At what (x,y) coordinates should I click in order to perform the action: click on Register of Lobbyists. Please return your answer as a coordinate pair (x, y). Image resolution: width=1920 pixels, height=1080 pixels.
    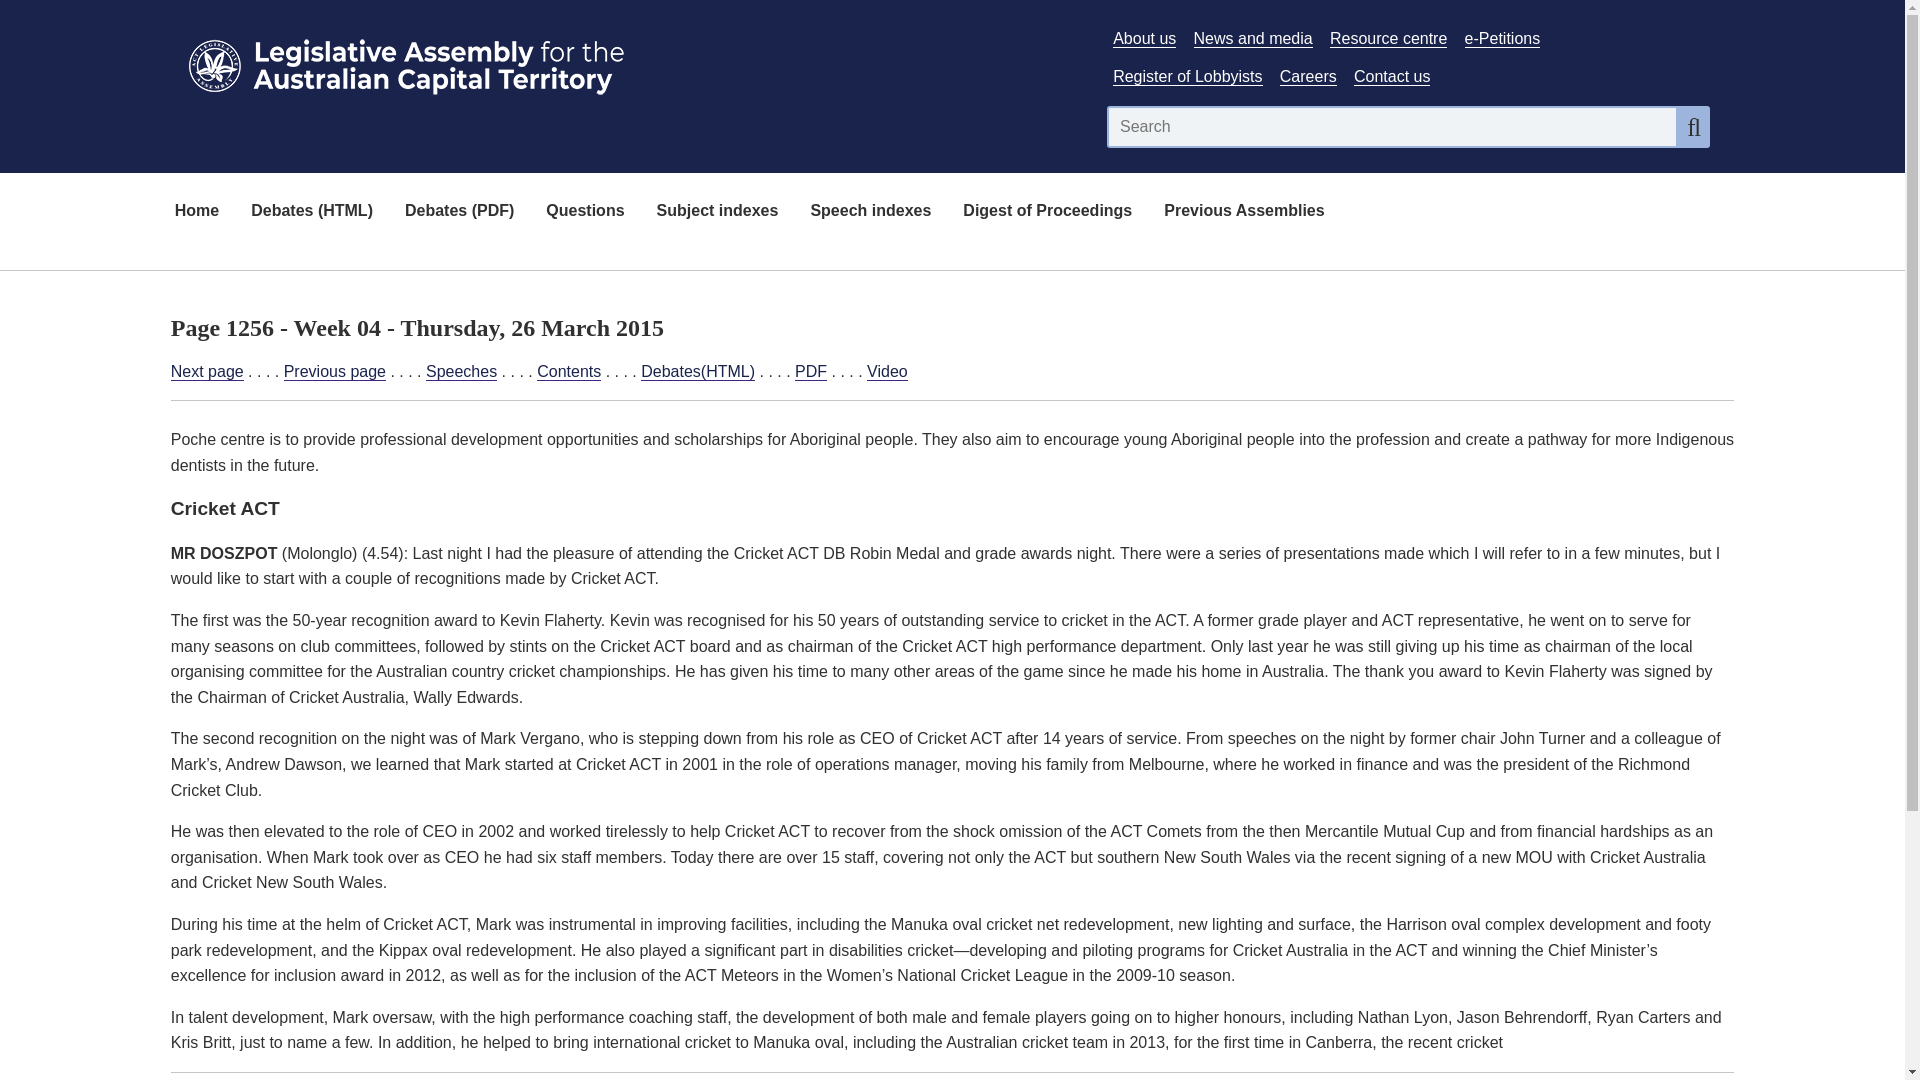
    Looking at the image, I should click on (1187, 77).